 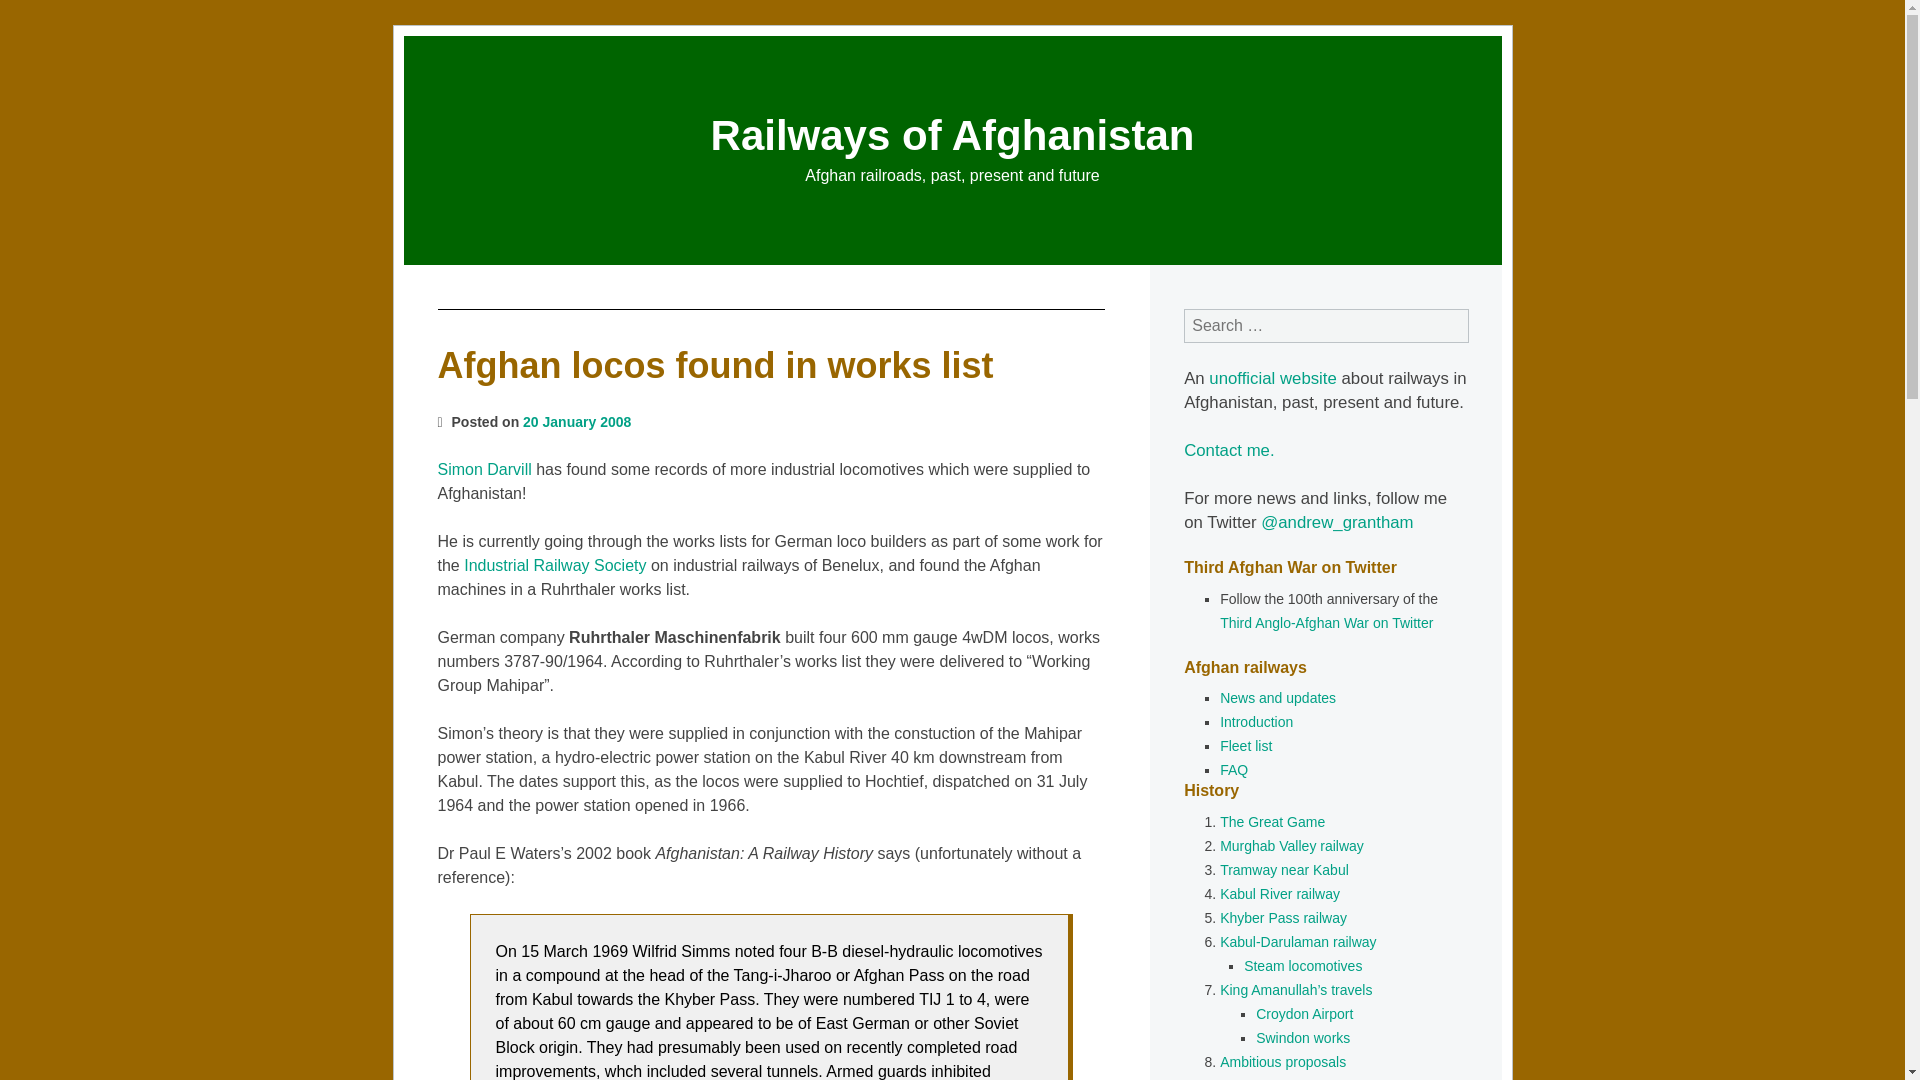 I want to click on Third Anglo-Afghan War on Twitter, so click(x=1326, y=622).